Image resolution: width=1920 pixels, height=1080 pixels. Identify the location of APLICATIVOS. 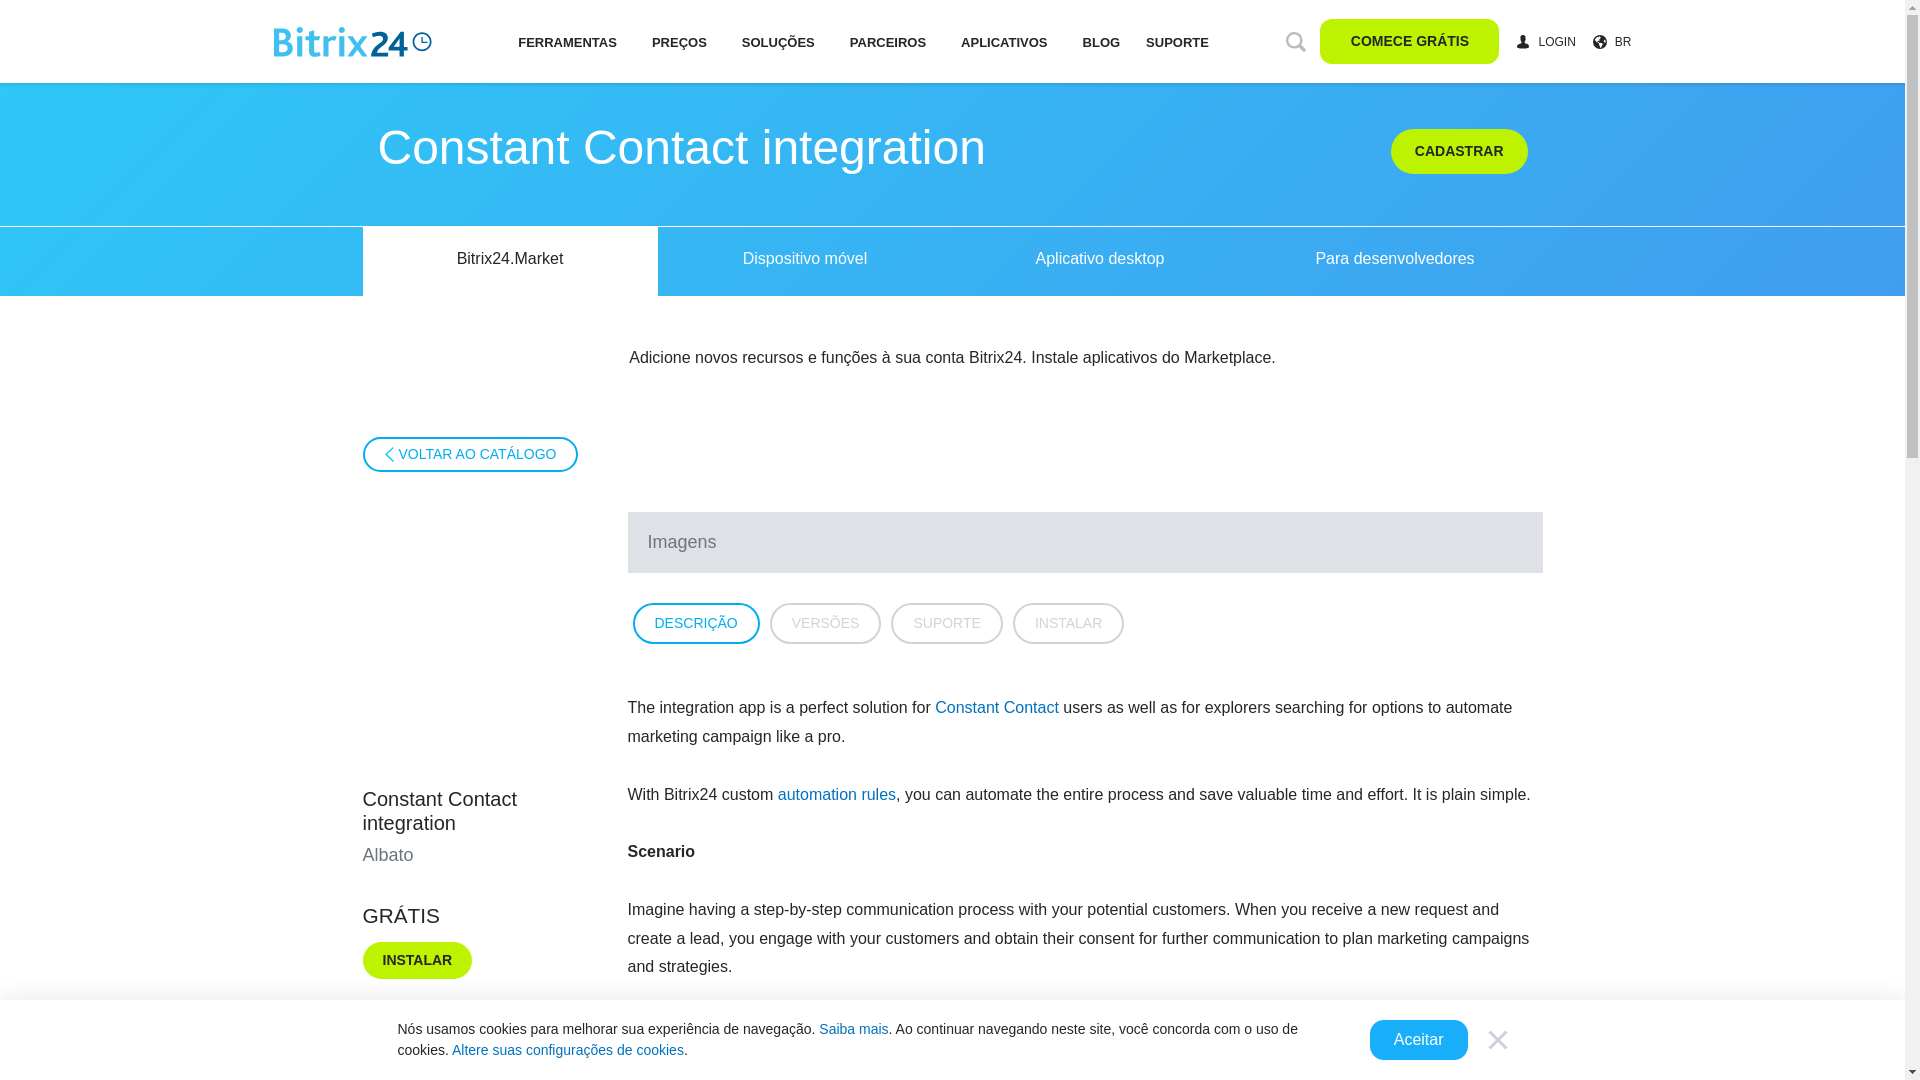
(1004, 41).